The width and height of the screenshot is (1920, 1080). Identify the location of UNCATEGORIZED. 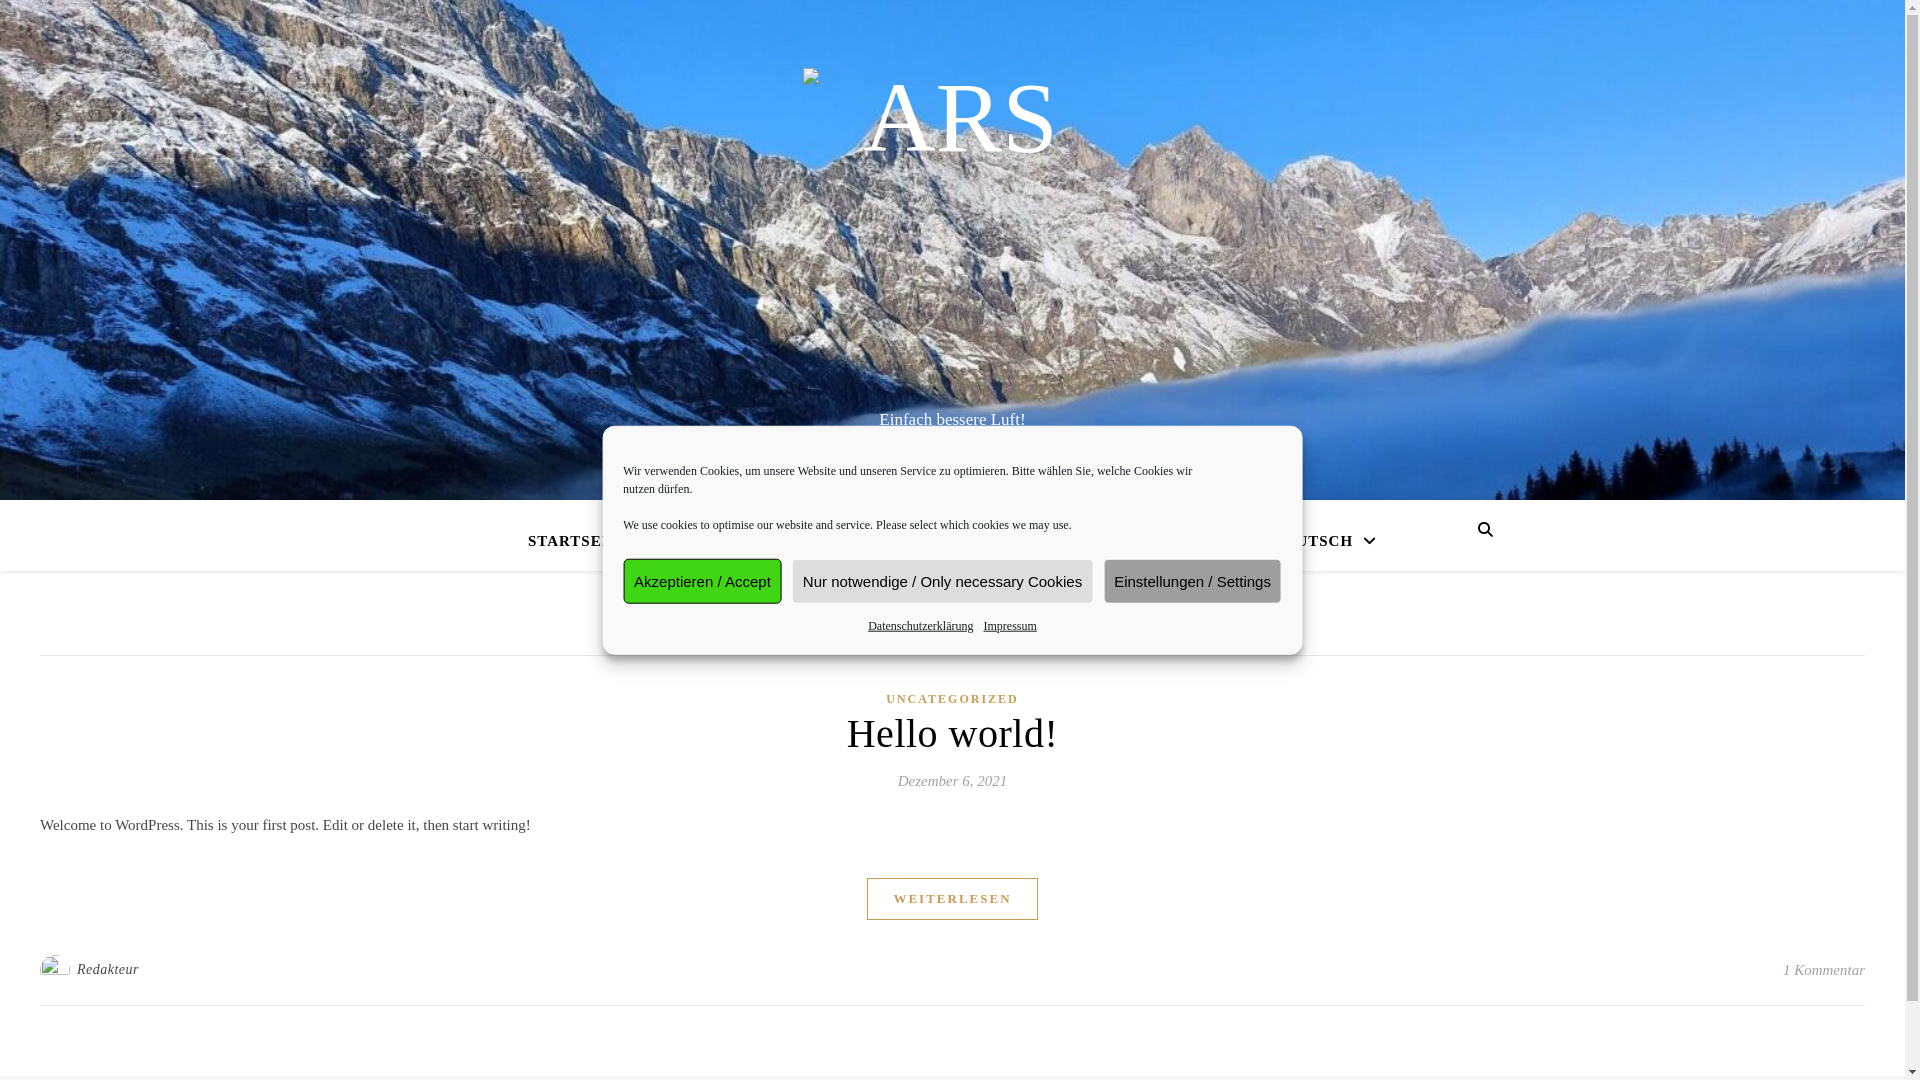
(952, 700).